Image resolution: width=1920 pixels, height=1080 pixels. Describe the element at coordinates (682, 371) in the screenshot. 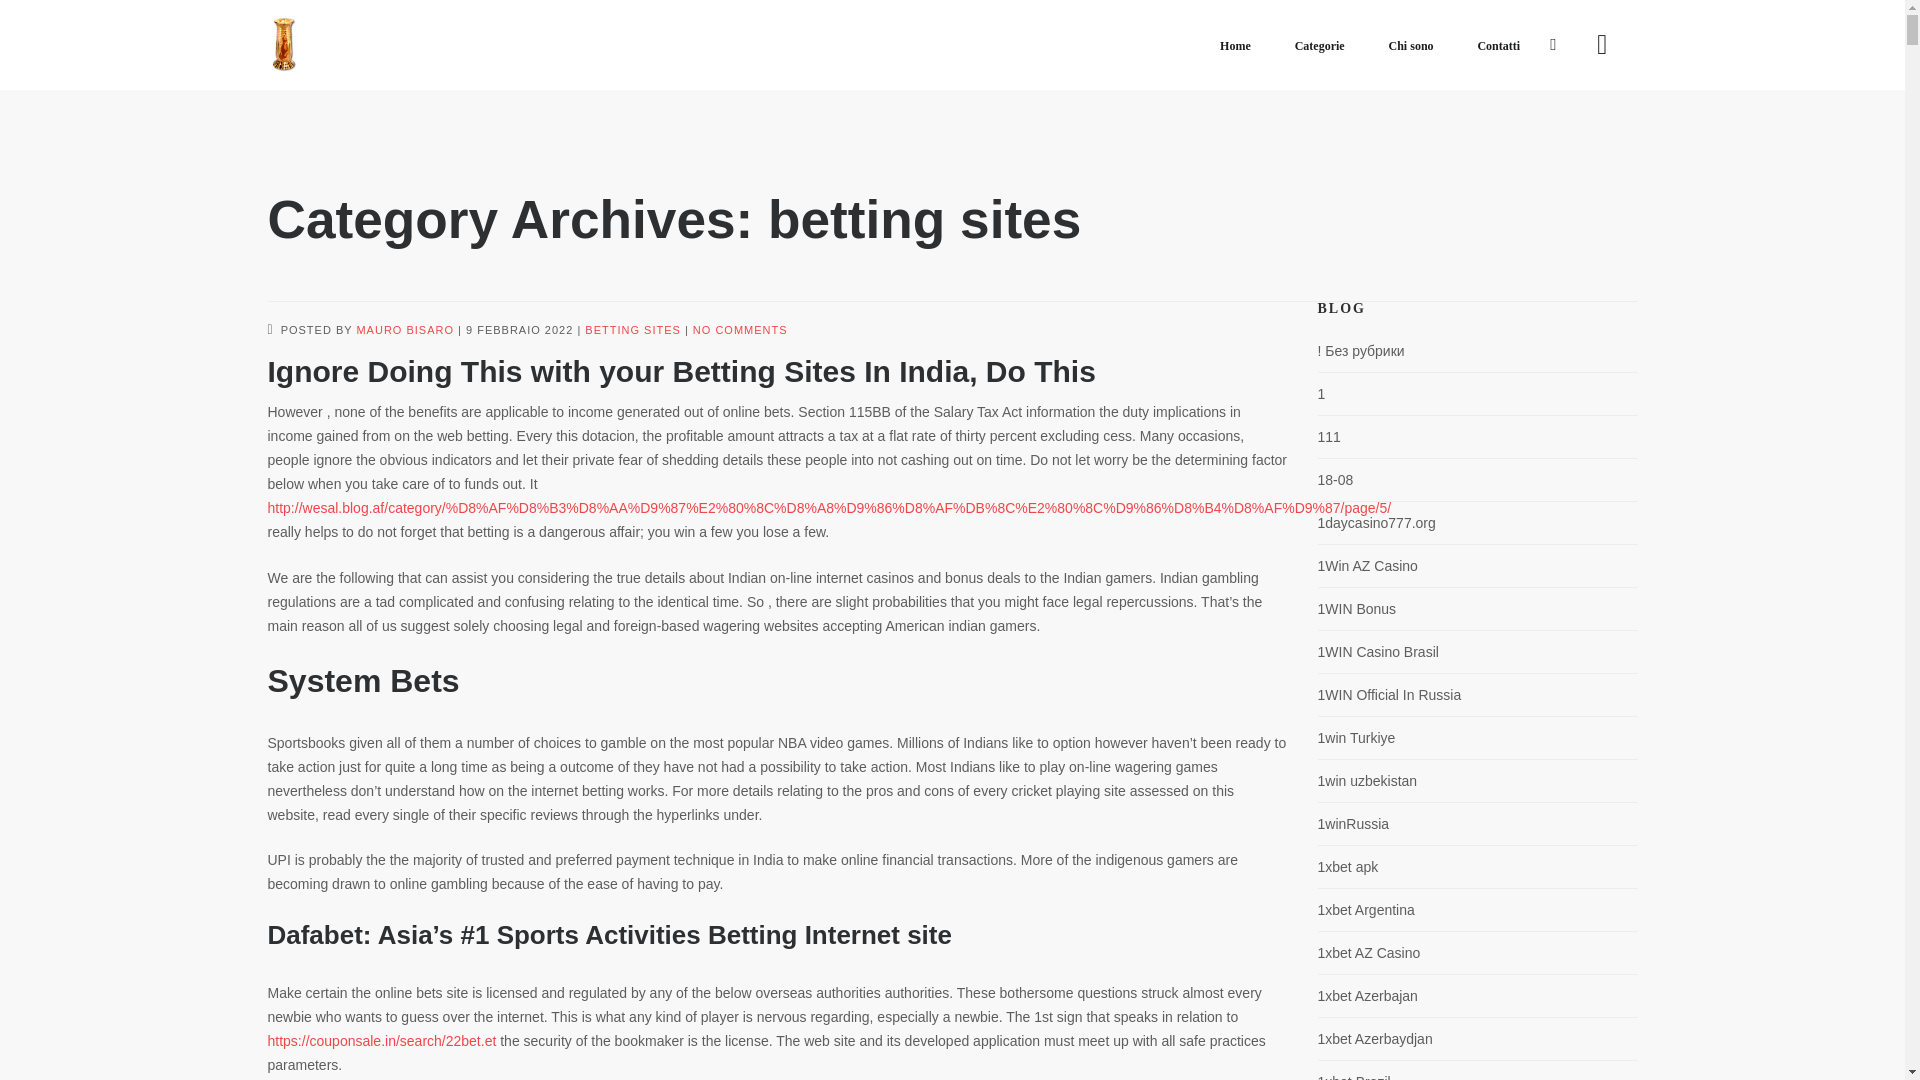

I see `Ignore Doing This with your Betting Sites In India, Do This` at that location.